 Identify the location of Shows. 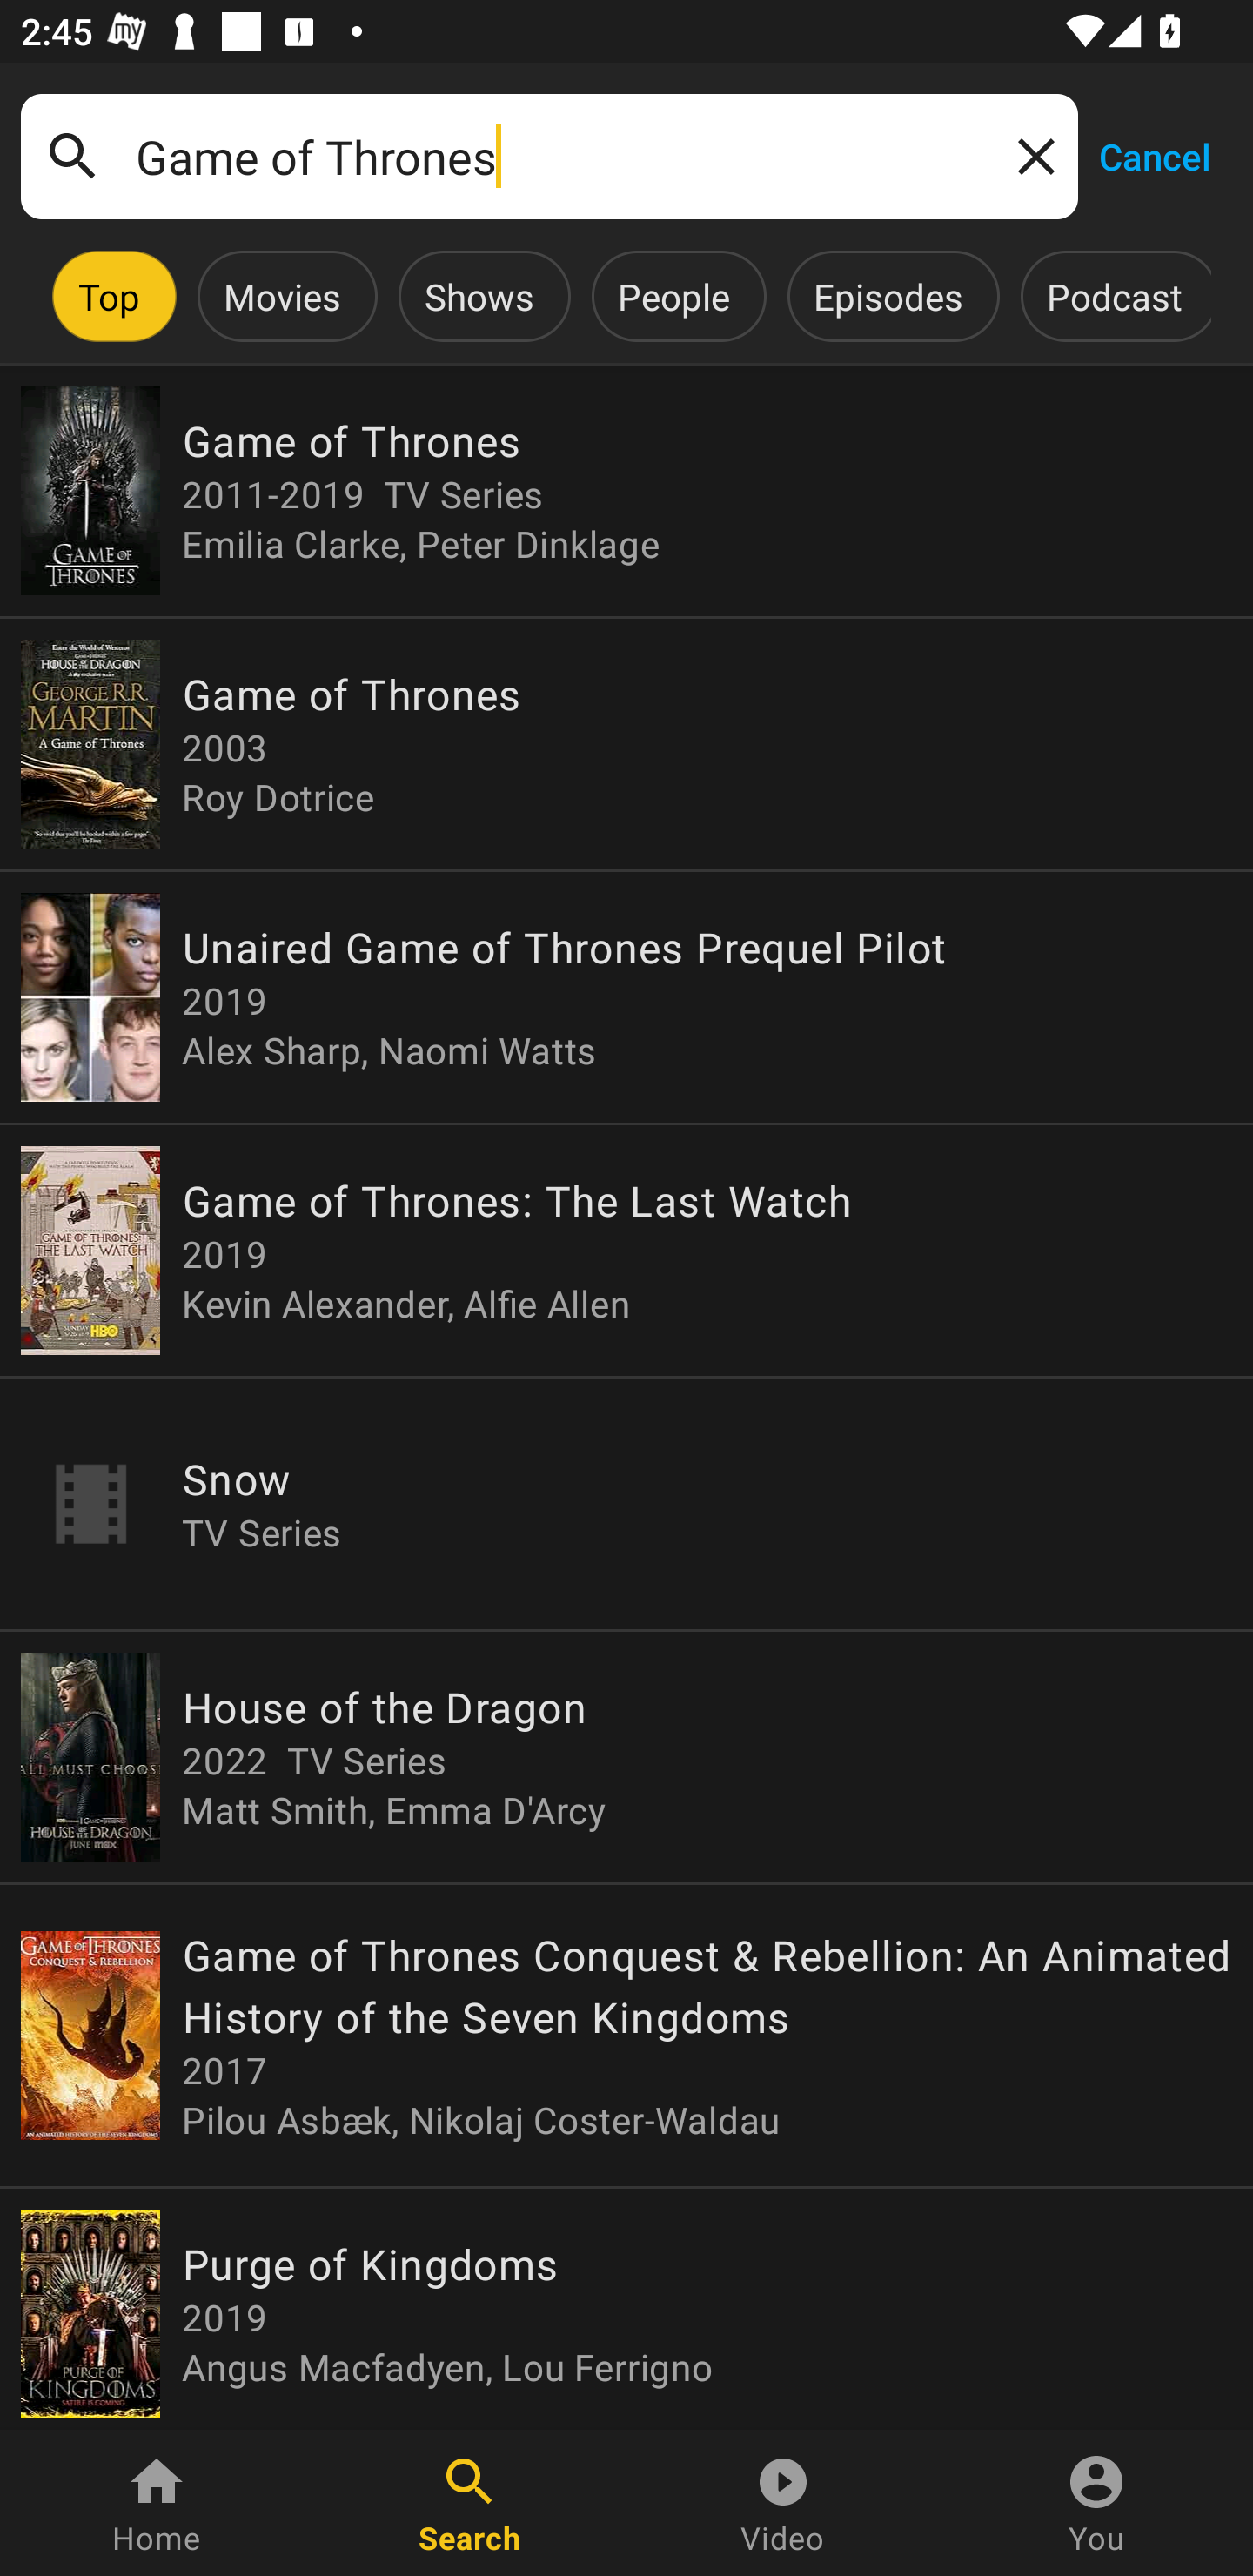
(479, 296).